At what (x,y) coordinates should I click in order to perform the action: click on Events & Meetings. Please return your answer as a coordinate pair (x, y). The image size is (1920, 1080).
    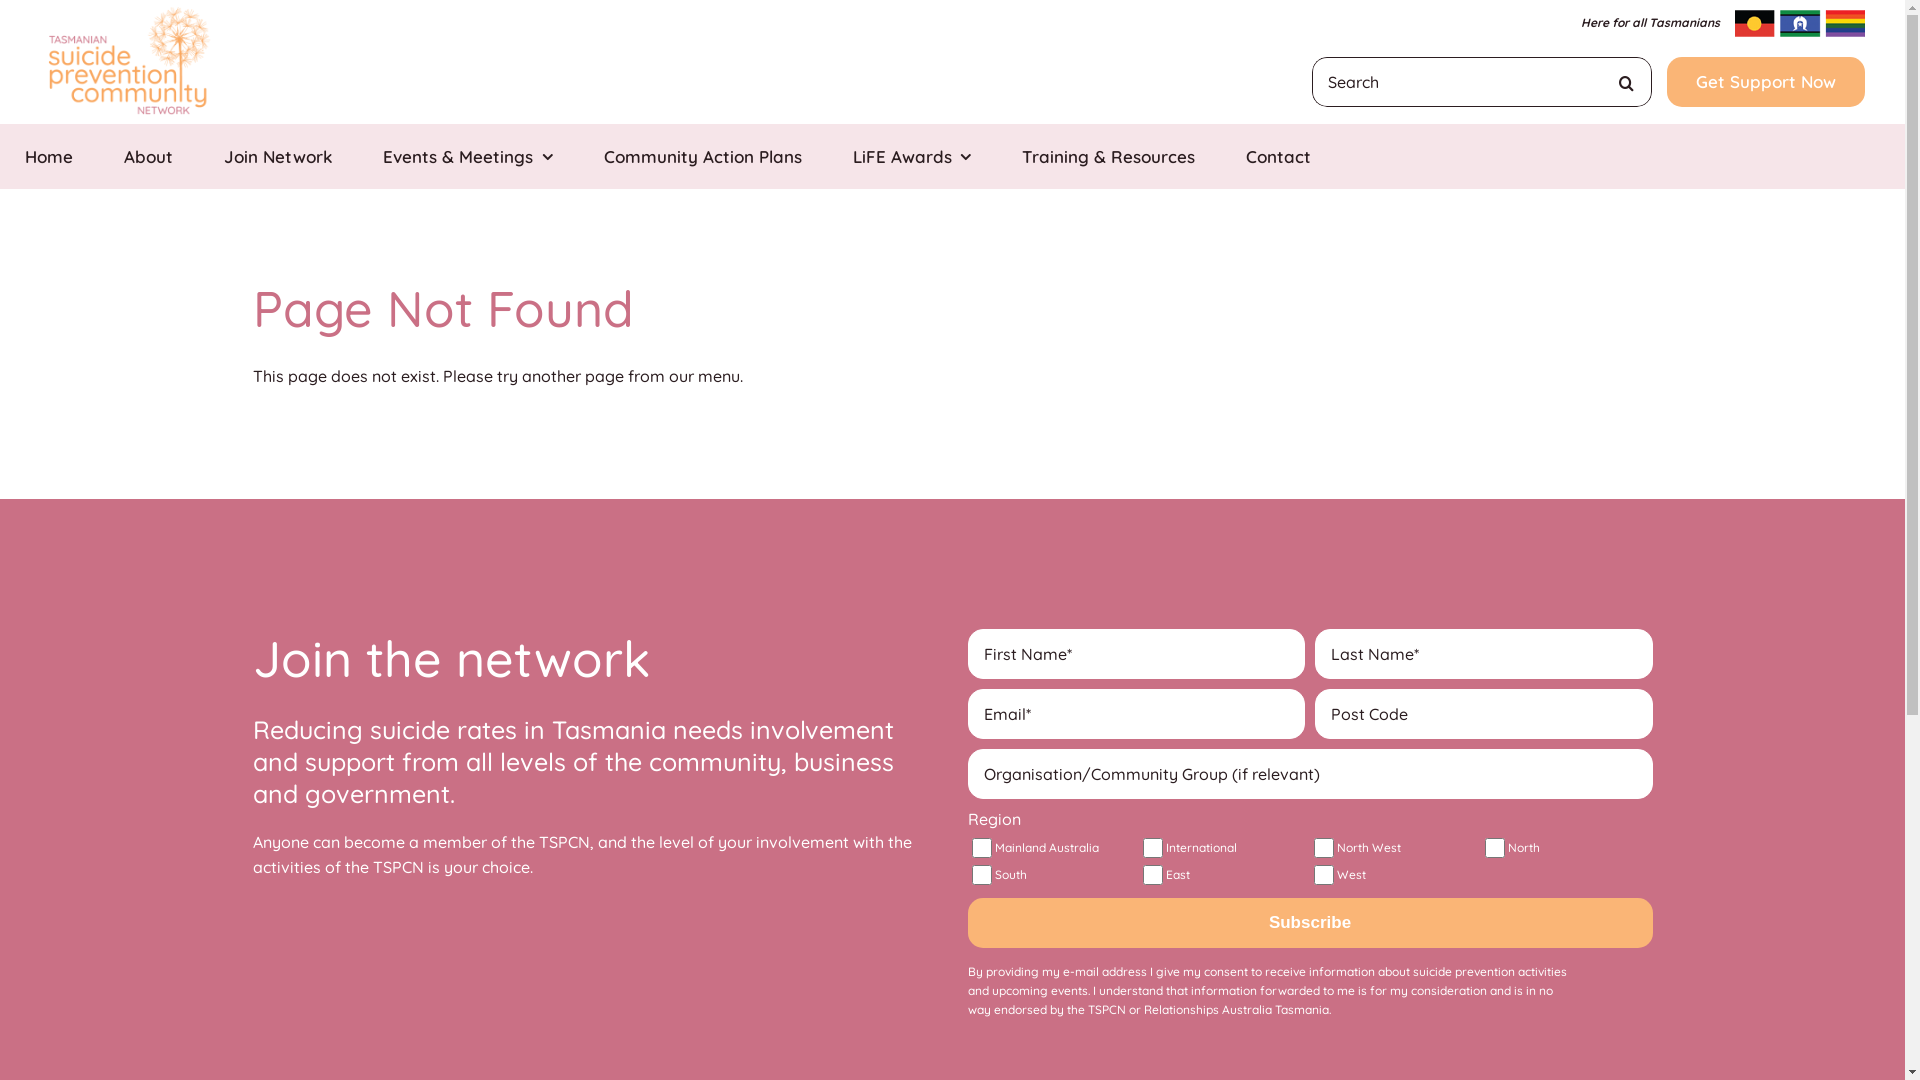
    Looking at the image, I should click on (468, 156).